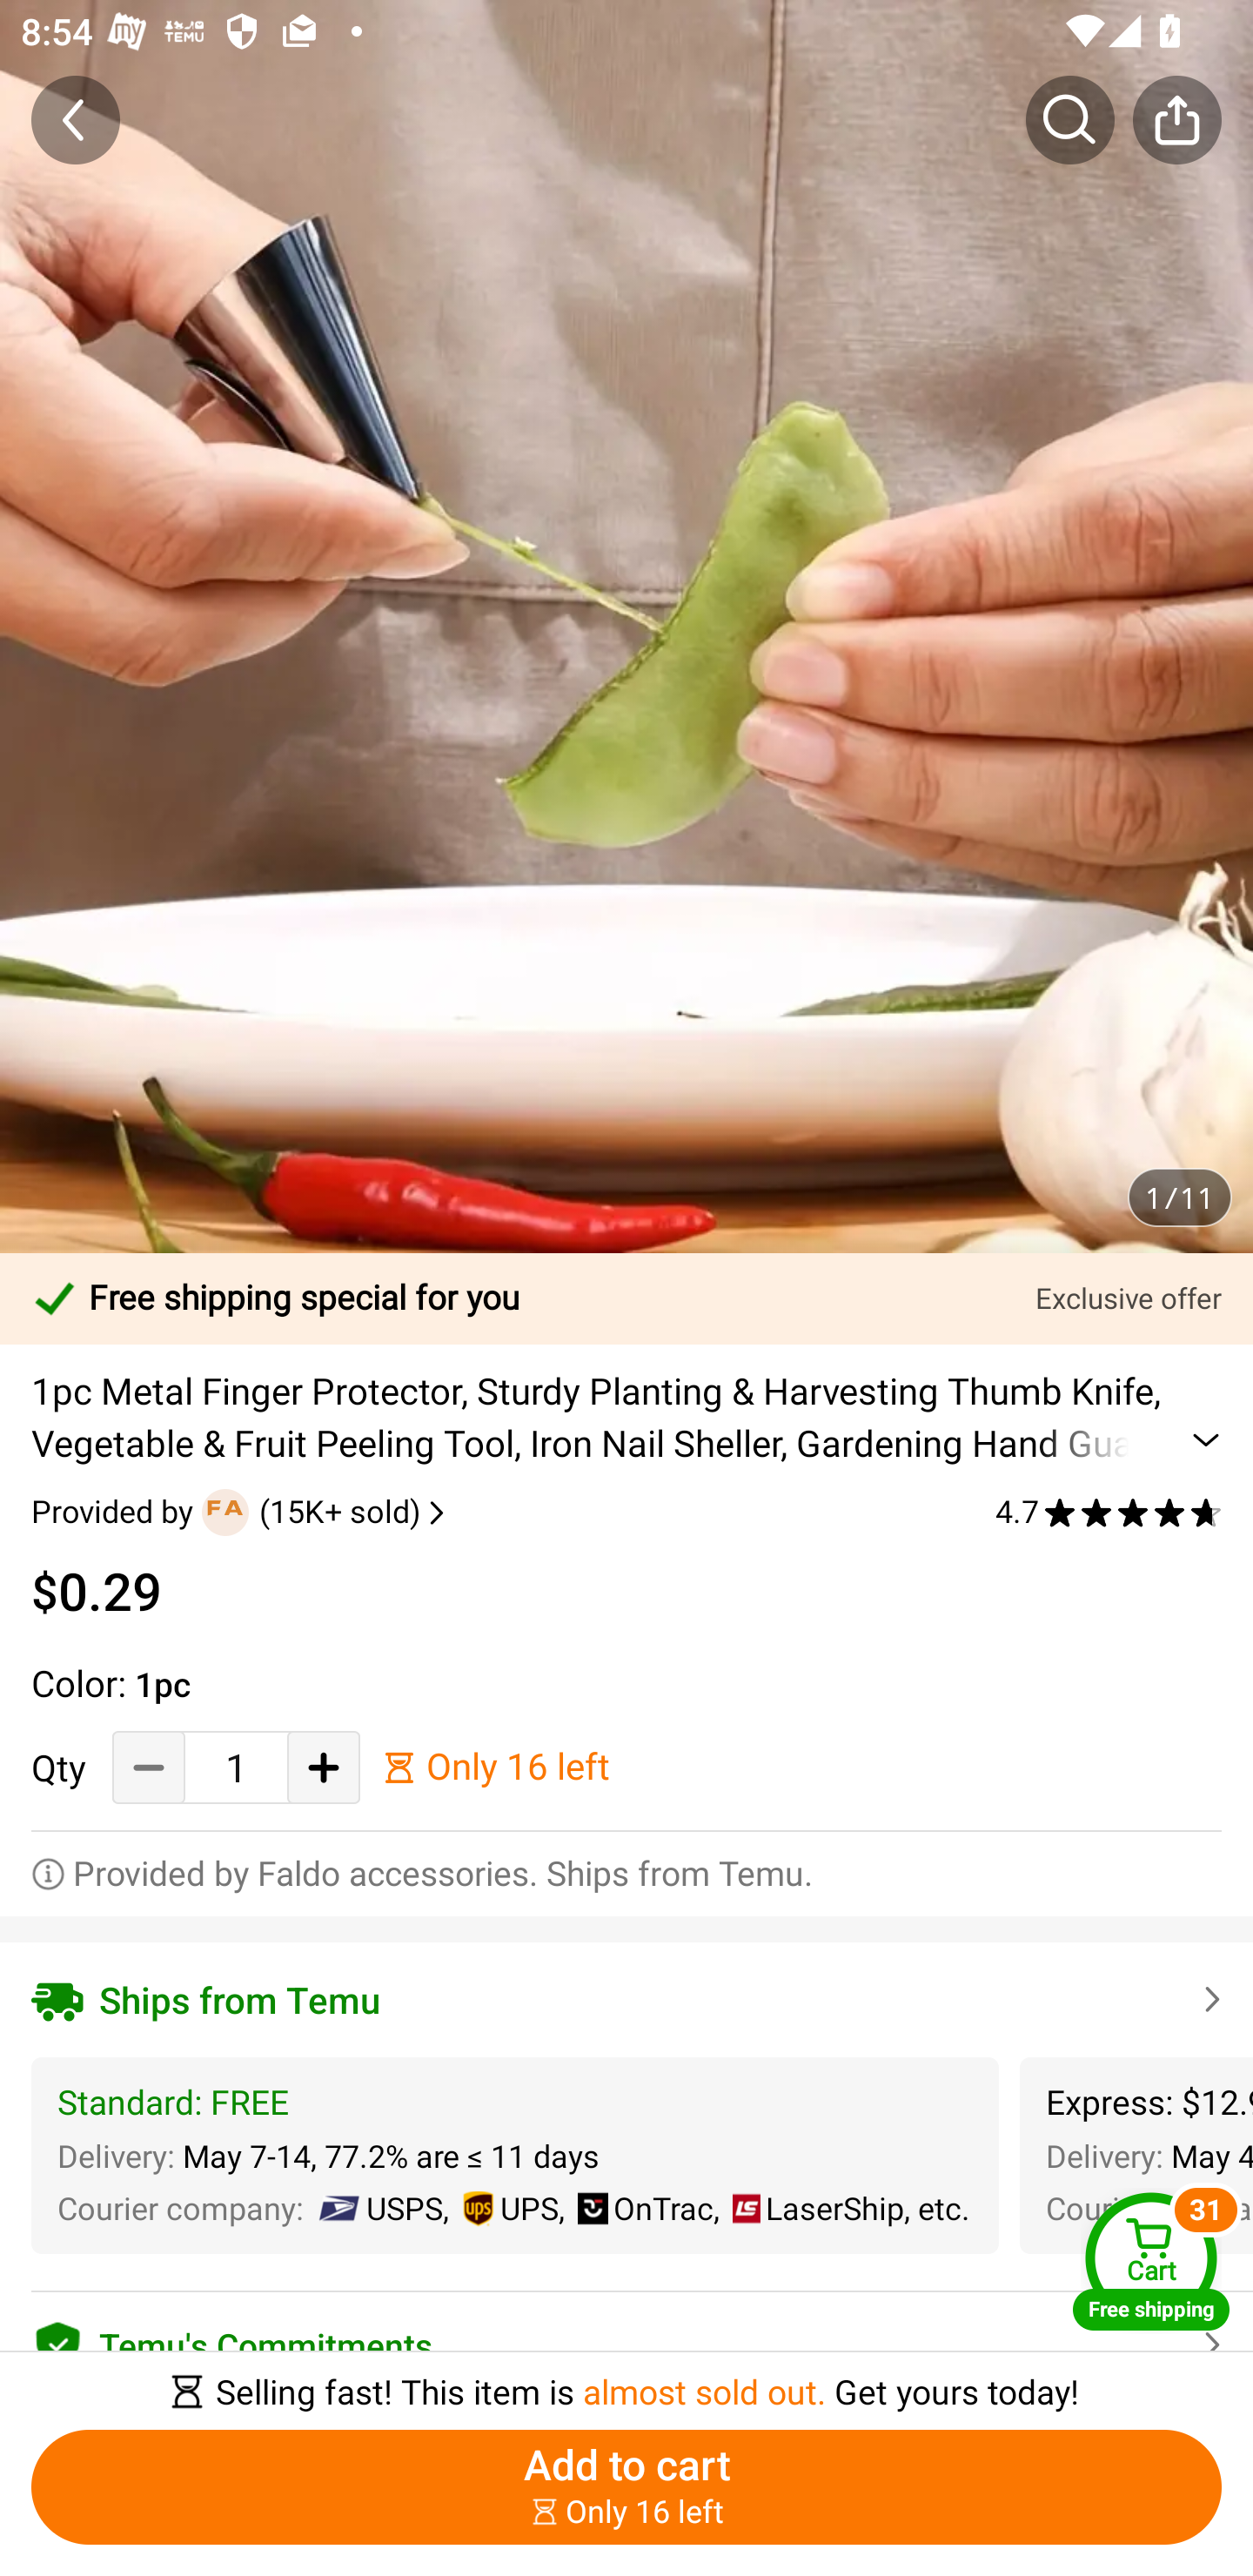  Describe the element at coordinates (626, 2000) in the screenshot. I see `Ships from Temu` at that location.